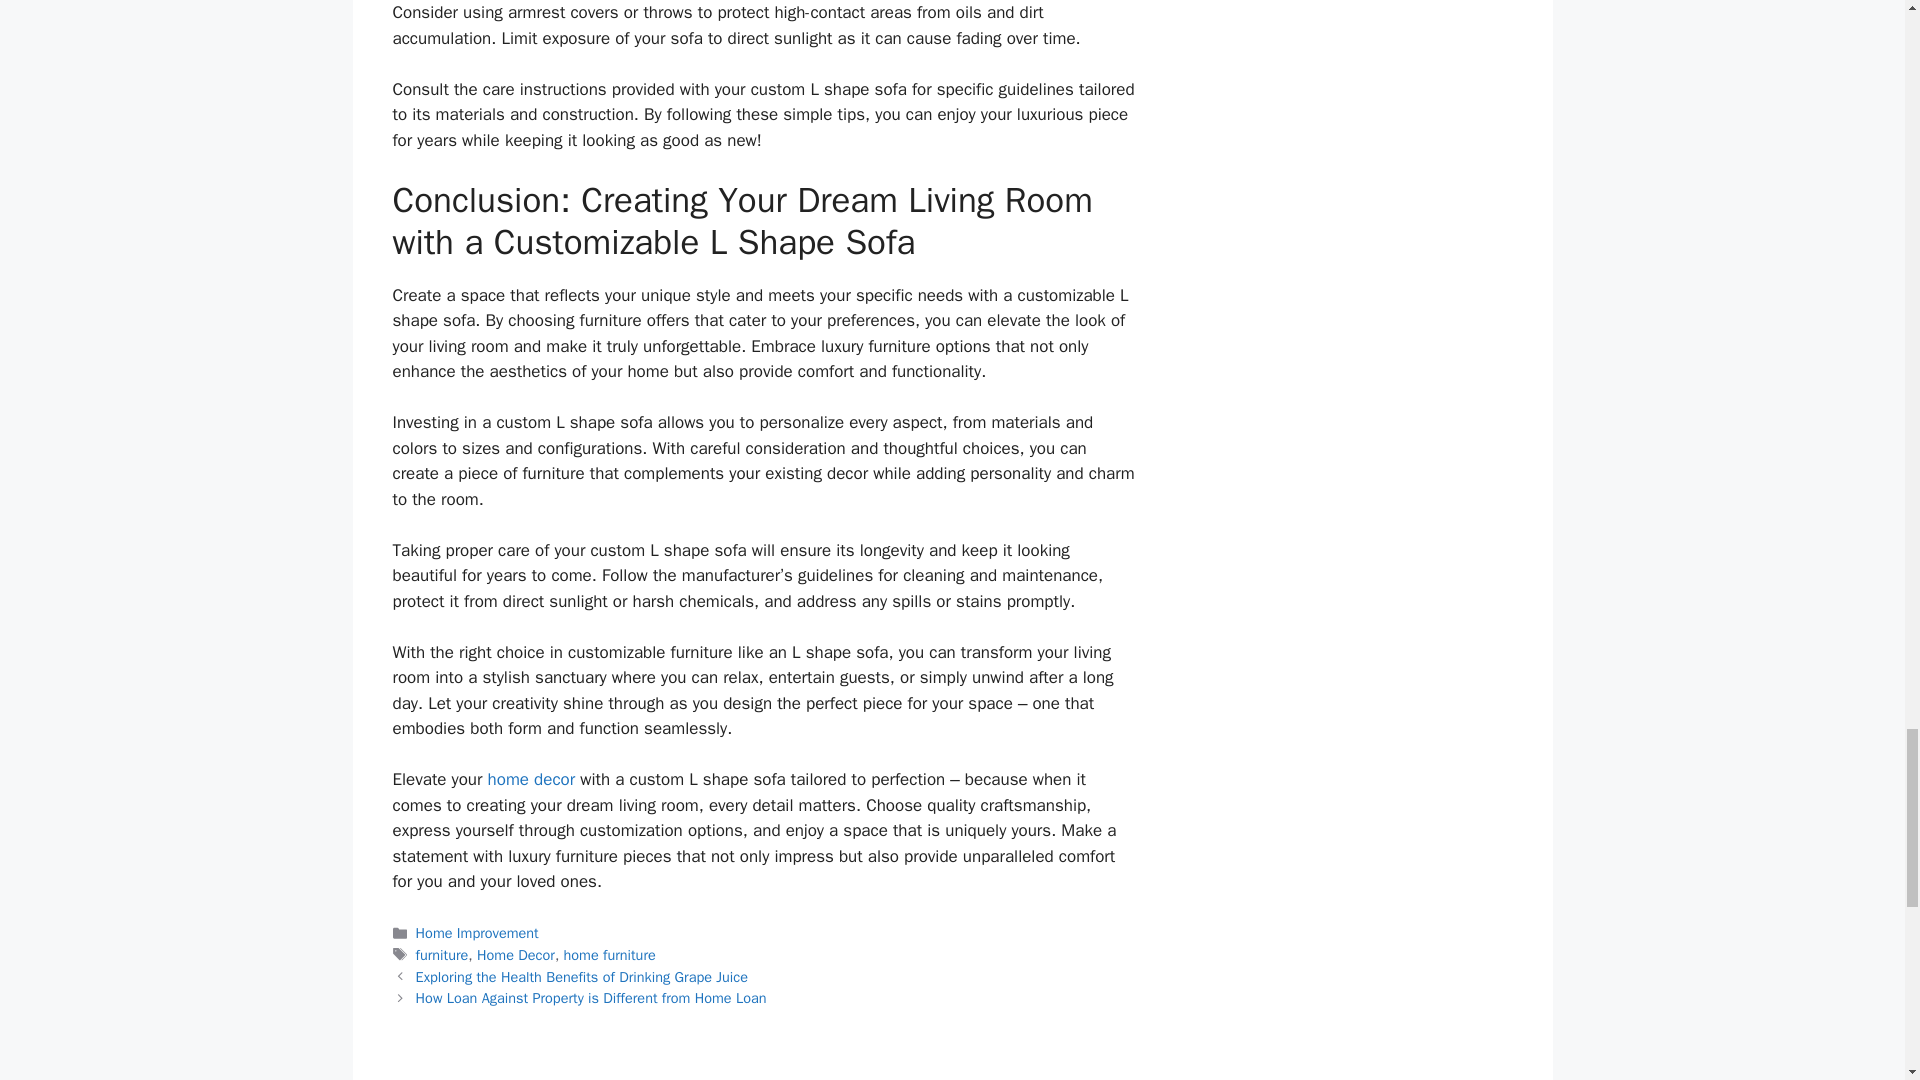 This screenshot has height=1080, width=1920. What do you see at coordinates (478, 932) in the screenshot?
I see `Home Improvement` at bounding box center [478, 932].